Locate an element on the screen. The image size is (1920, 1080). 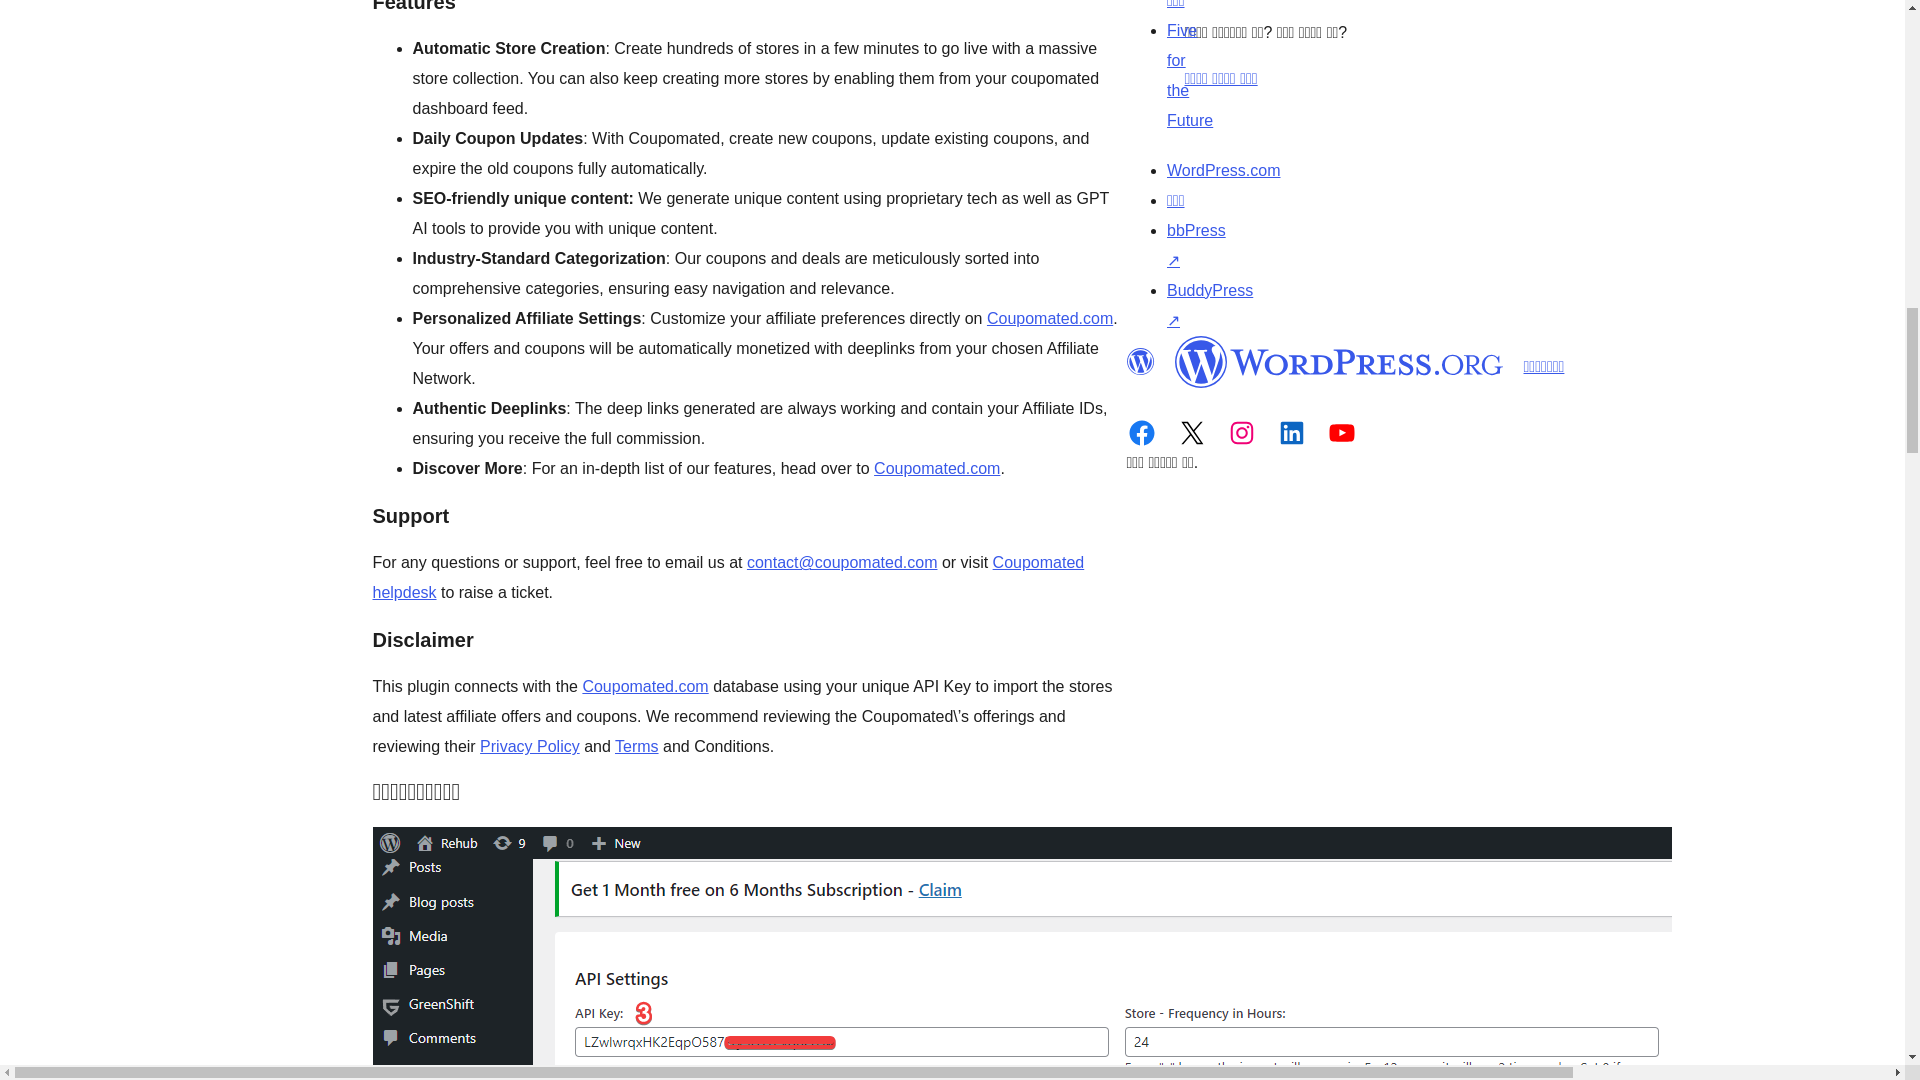
Coupomated.com is located at coordinates (1050, 318).